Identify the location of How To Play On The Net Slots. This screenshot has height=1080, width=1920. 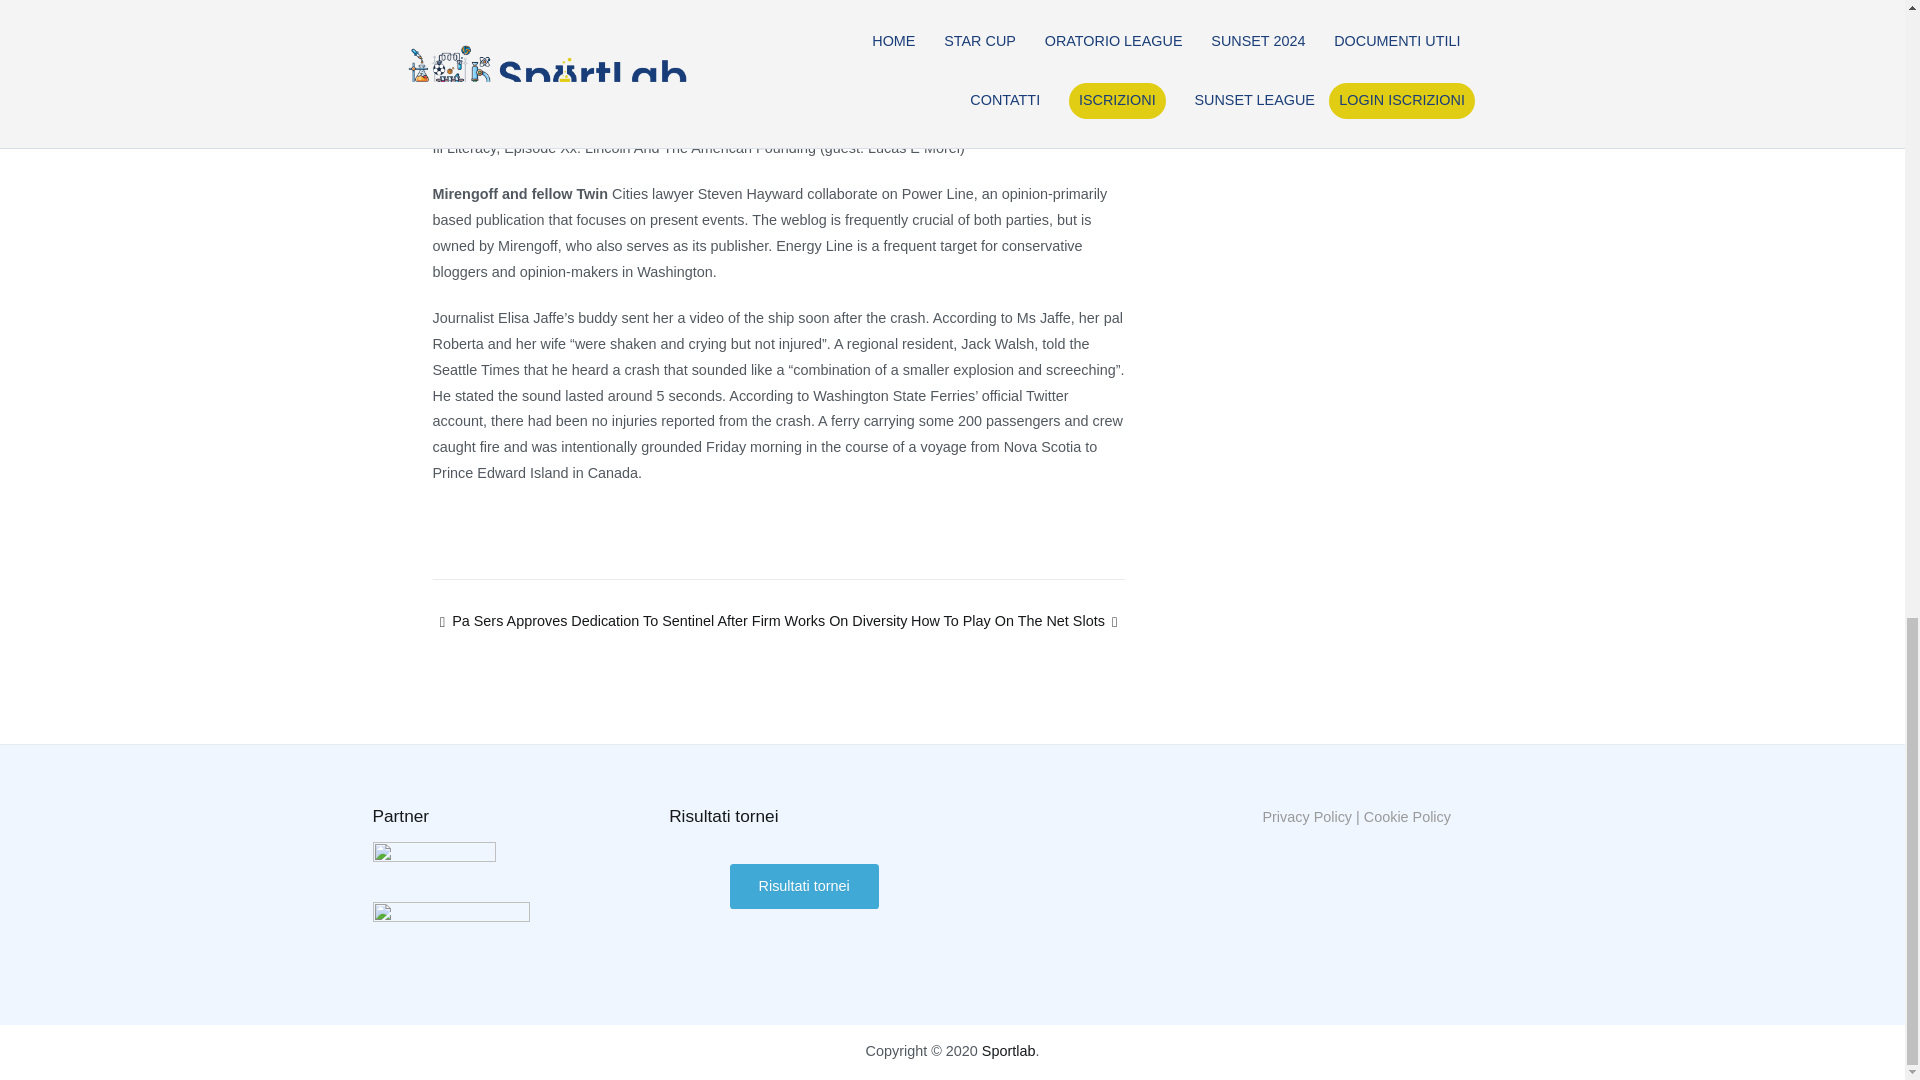
(1016, 620).